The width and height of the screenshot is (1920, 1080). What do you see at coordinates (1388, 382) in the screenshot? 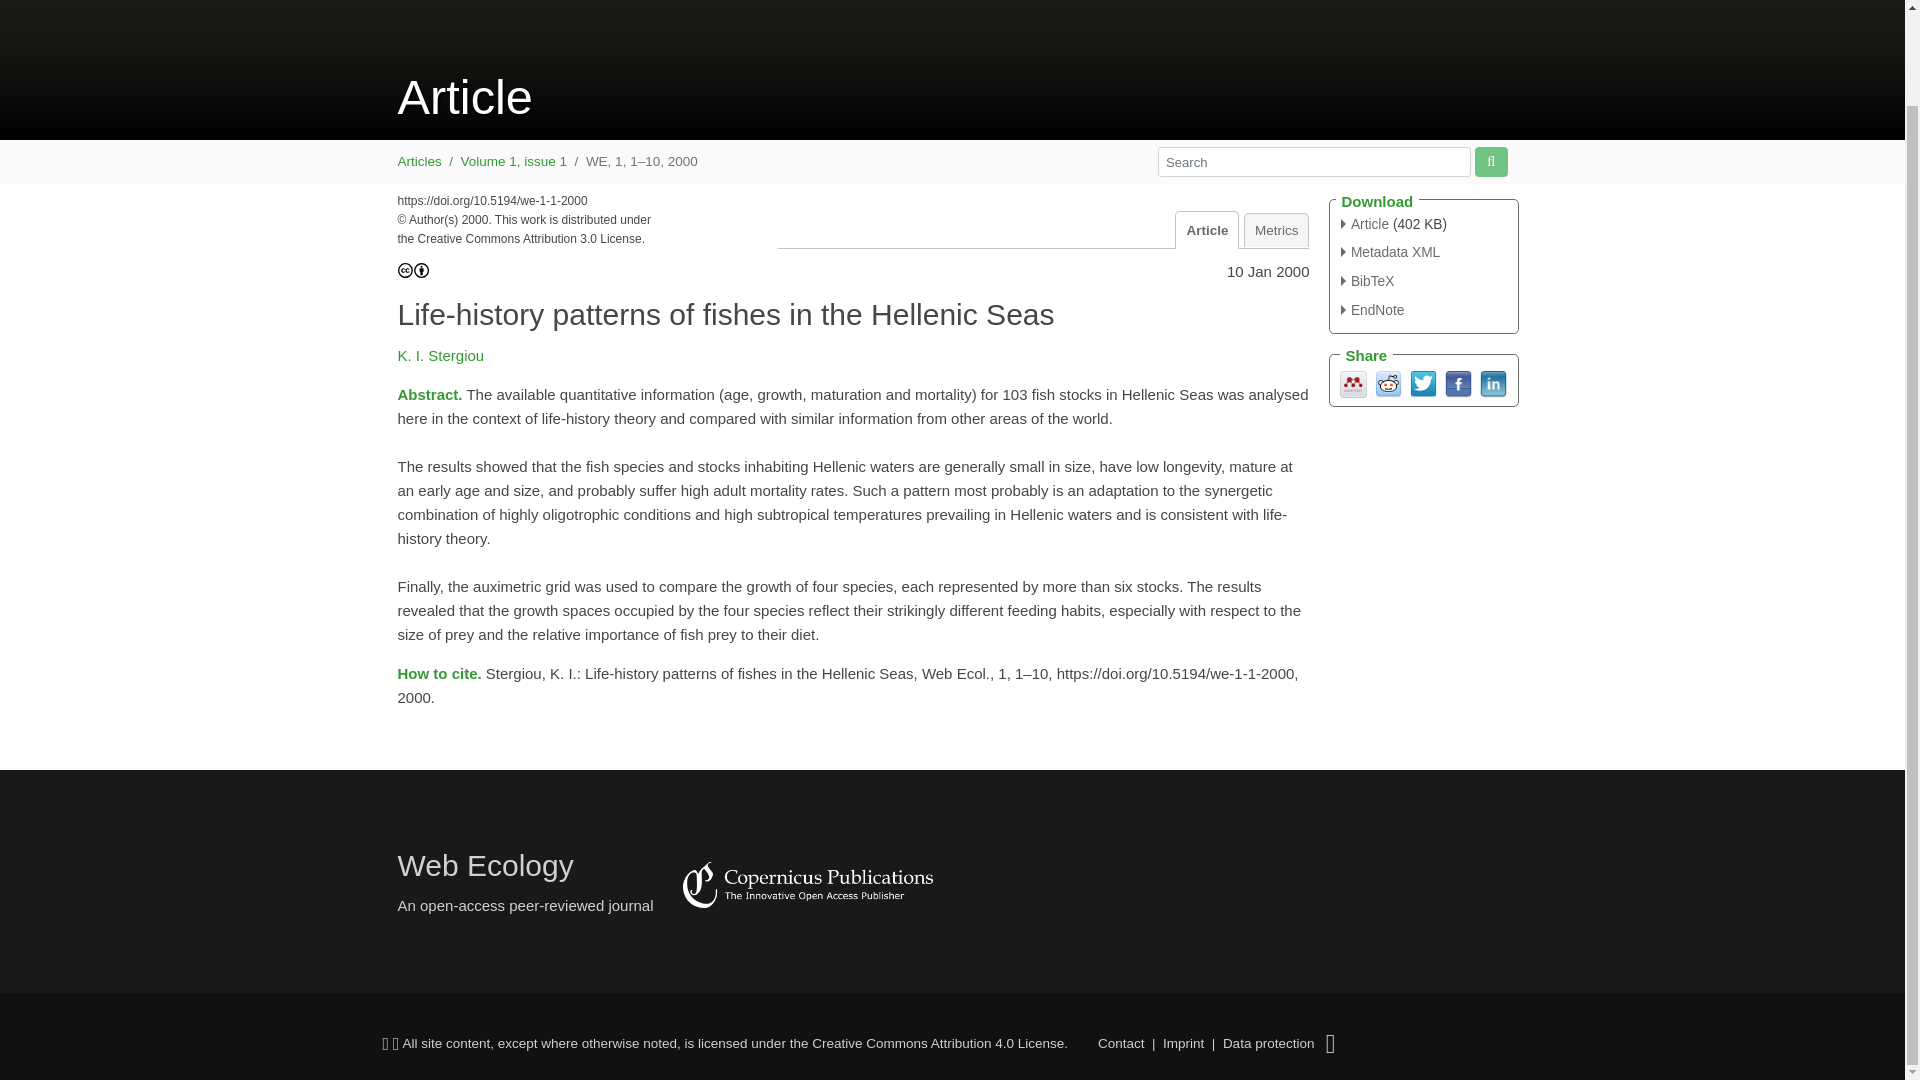
I see `Reddit` at bounding box center [1388, 382].